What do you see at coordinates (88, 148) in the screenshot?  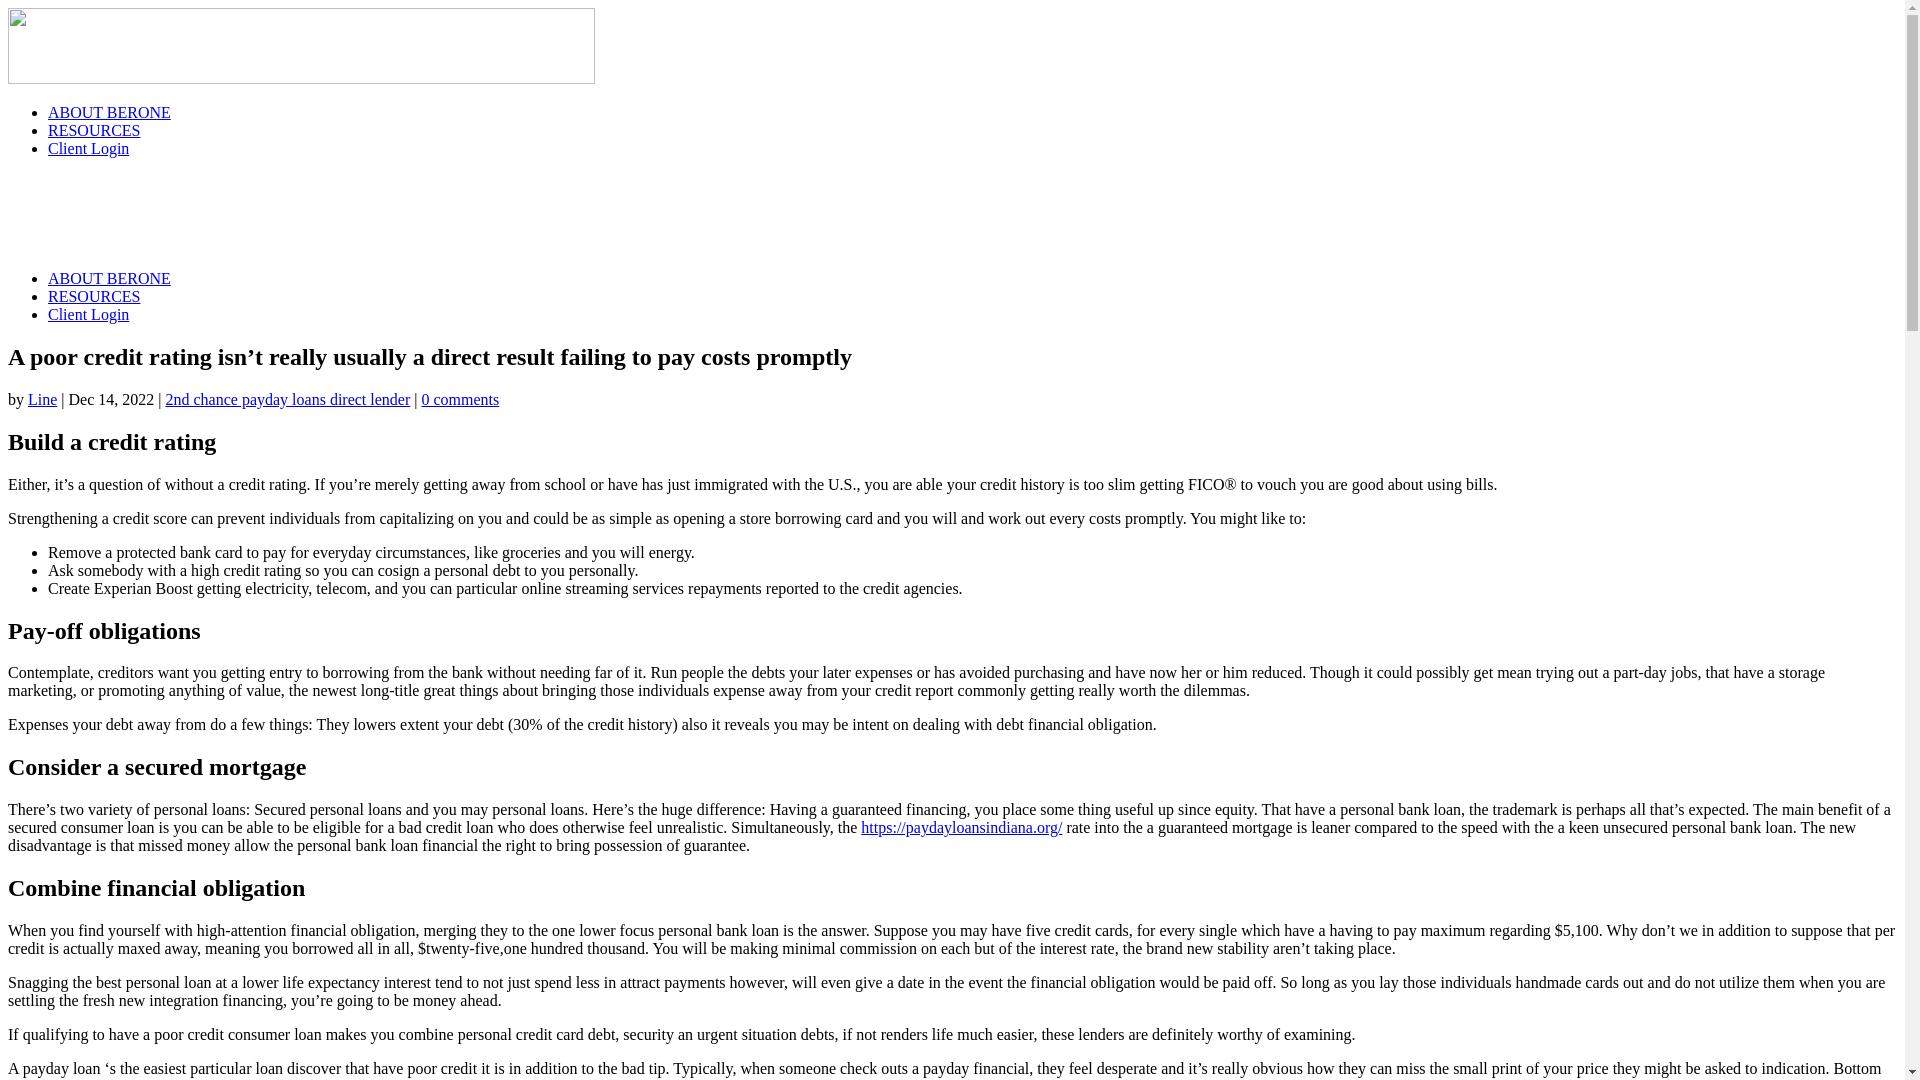 I see `Client Login` at bounding box center [88, 148].